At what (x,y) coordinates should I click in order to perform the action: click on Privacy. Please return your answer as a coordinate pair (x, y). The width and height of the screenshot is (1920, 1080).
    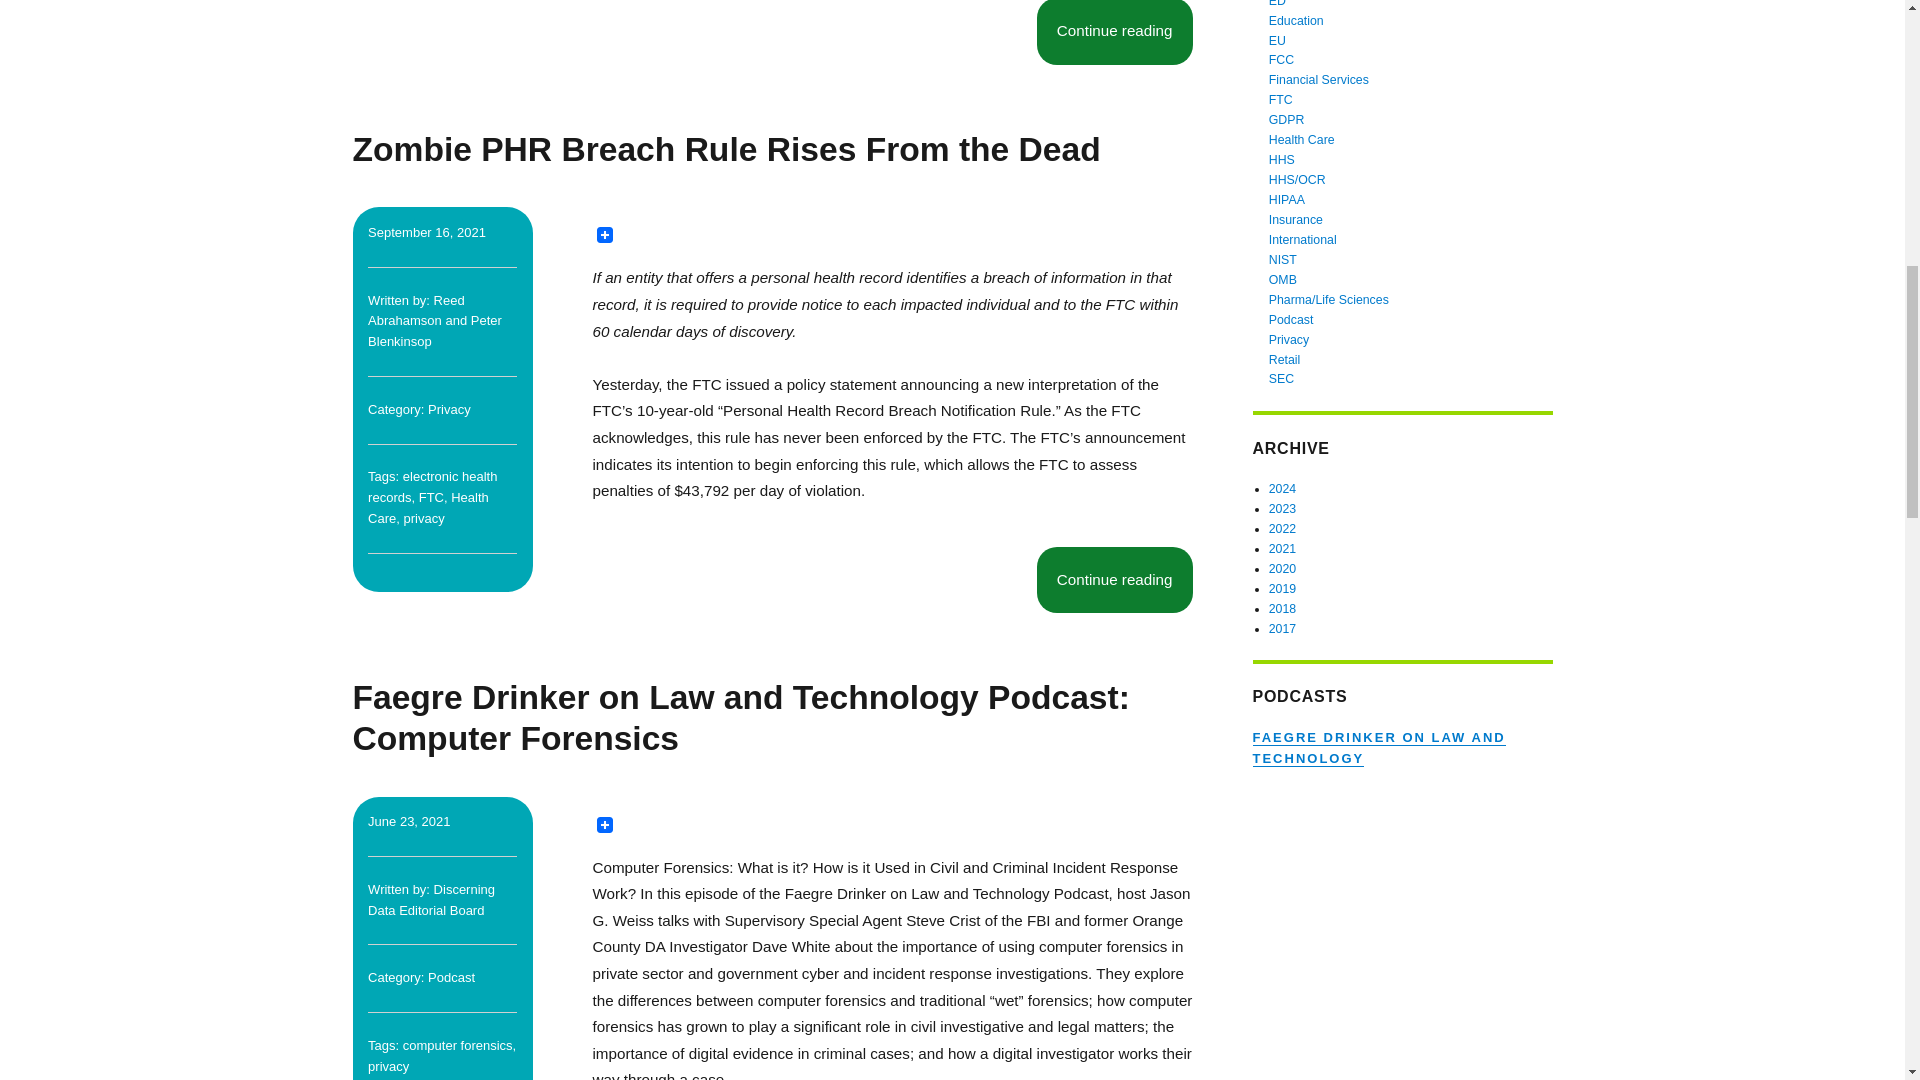
    Looking at the image, I should click on (449, 408).